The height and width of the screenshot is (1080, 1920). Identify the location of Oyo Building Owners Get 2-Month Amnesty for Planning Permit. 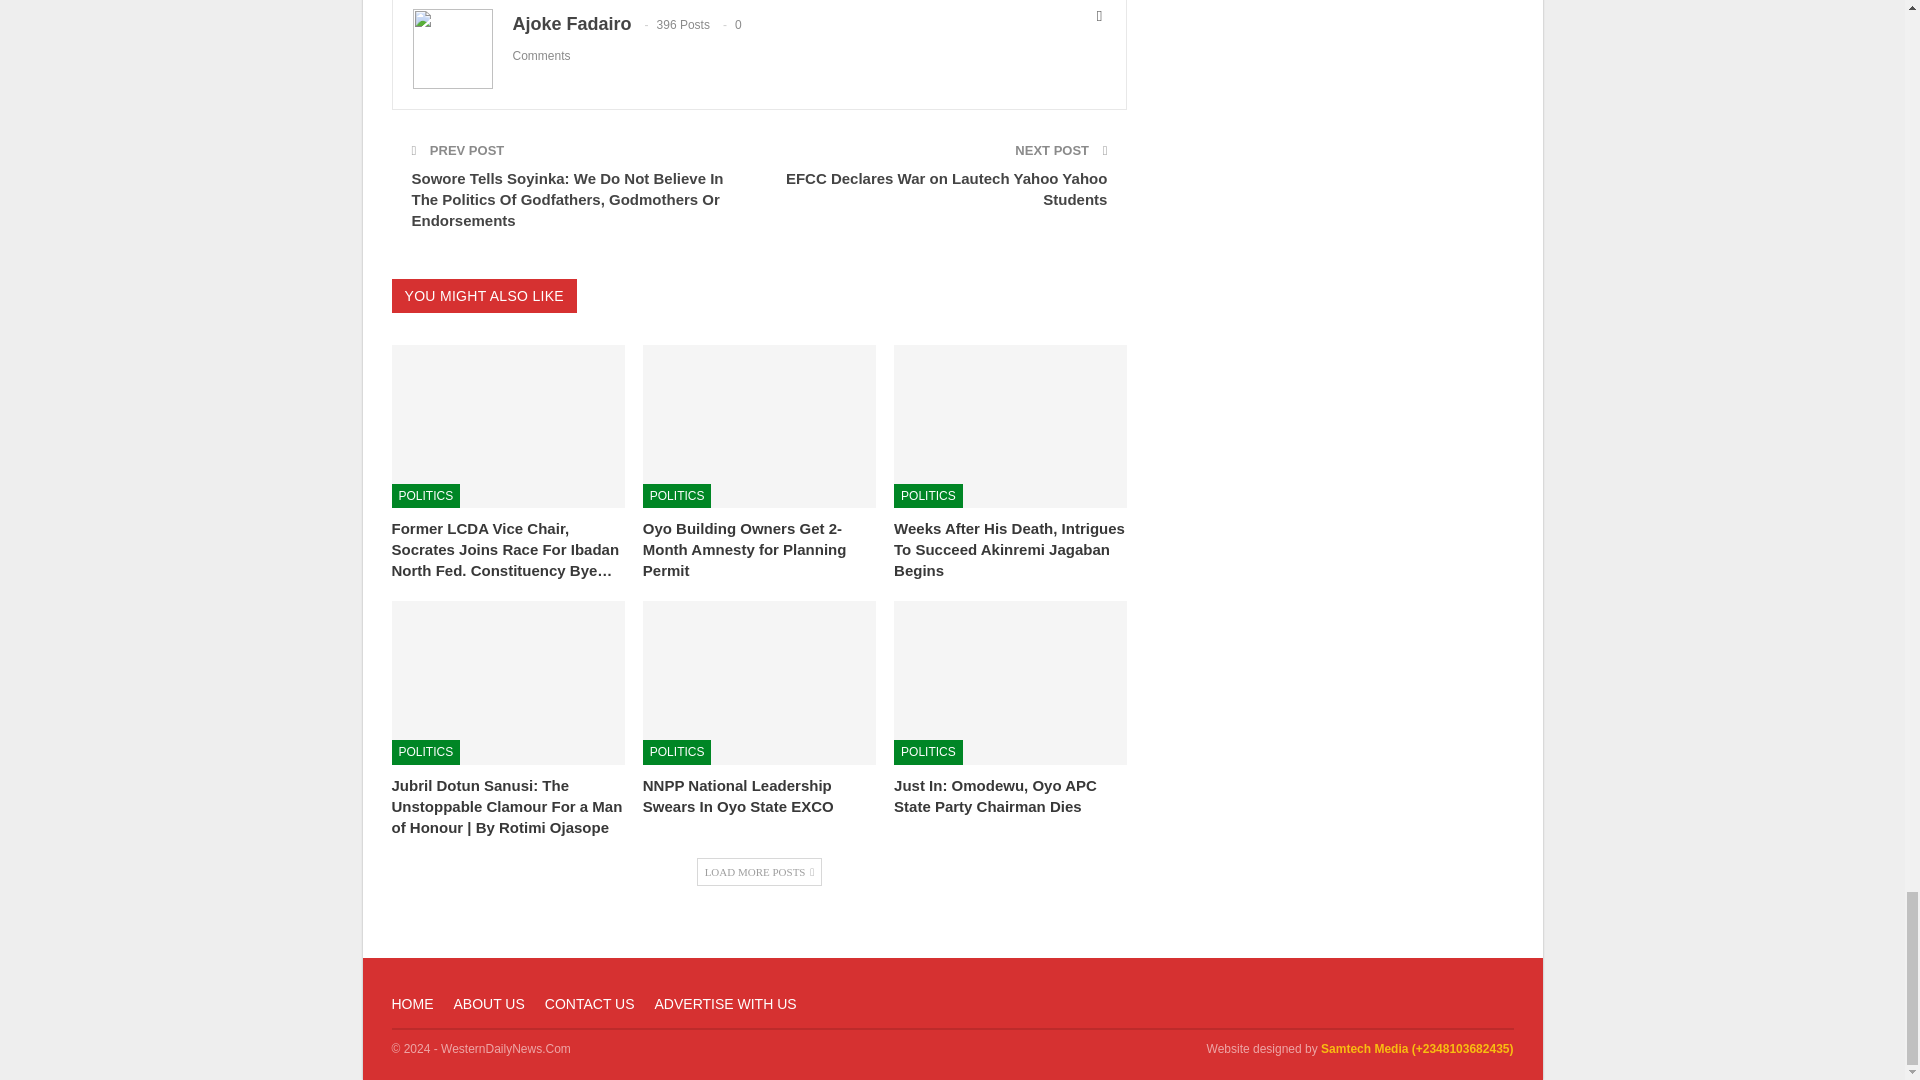
(744, 548).